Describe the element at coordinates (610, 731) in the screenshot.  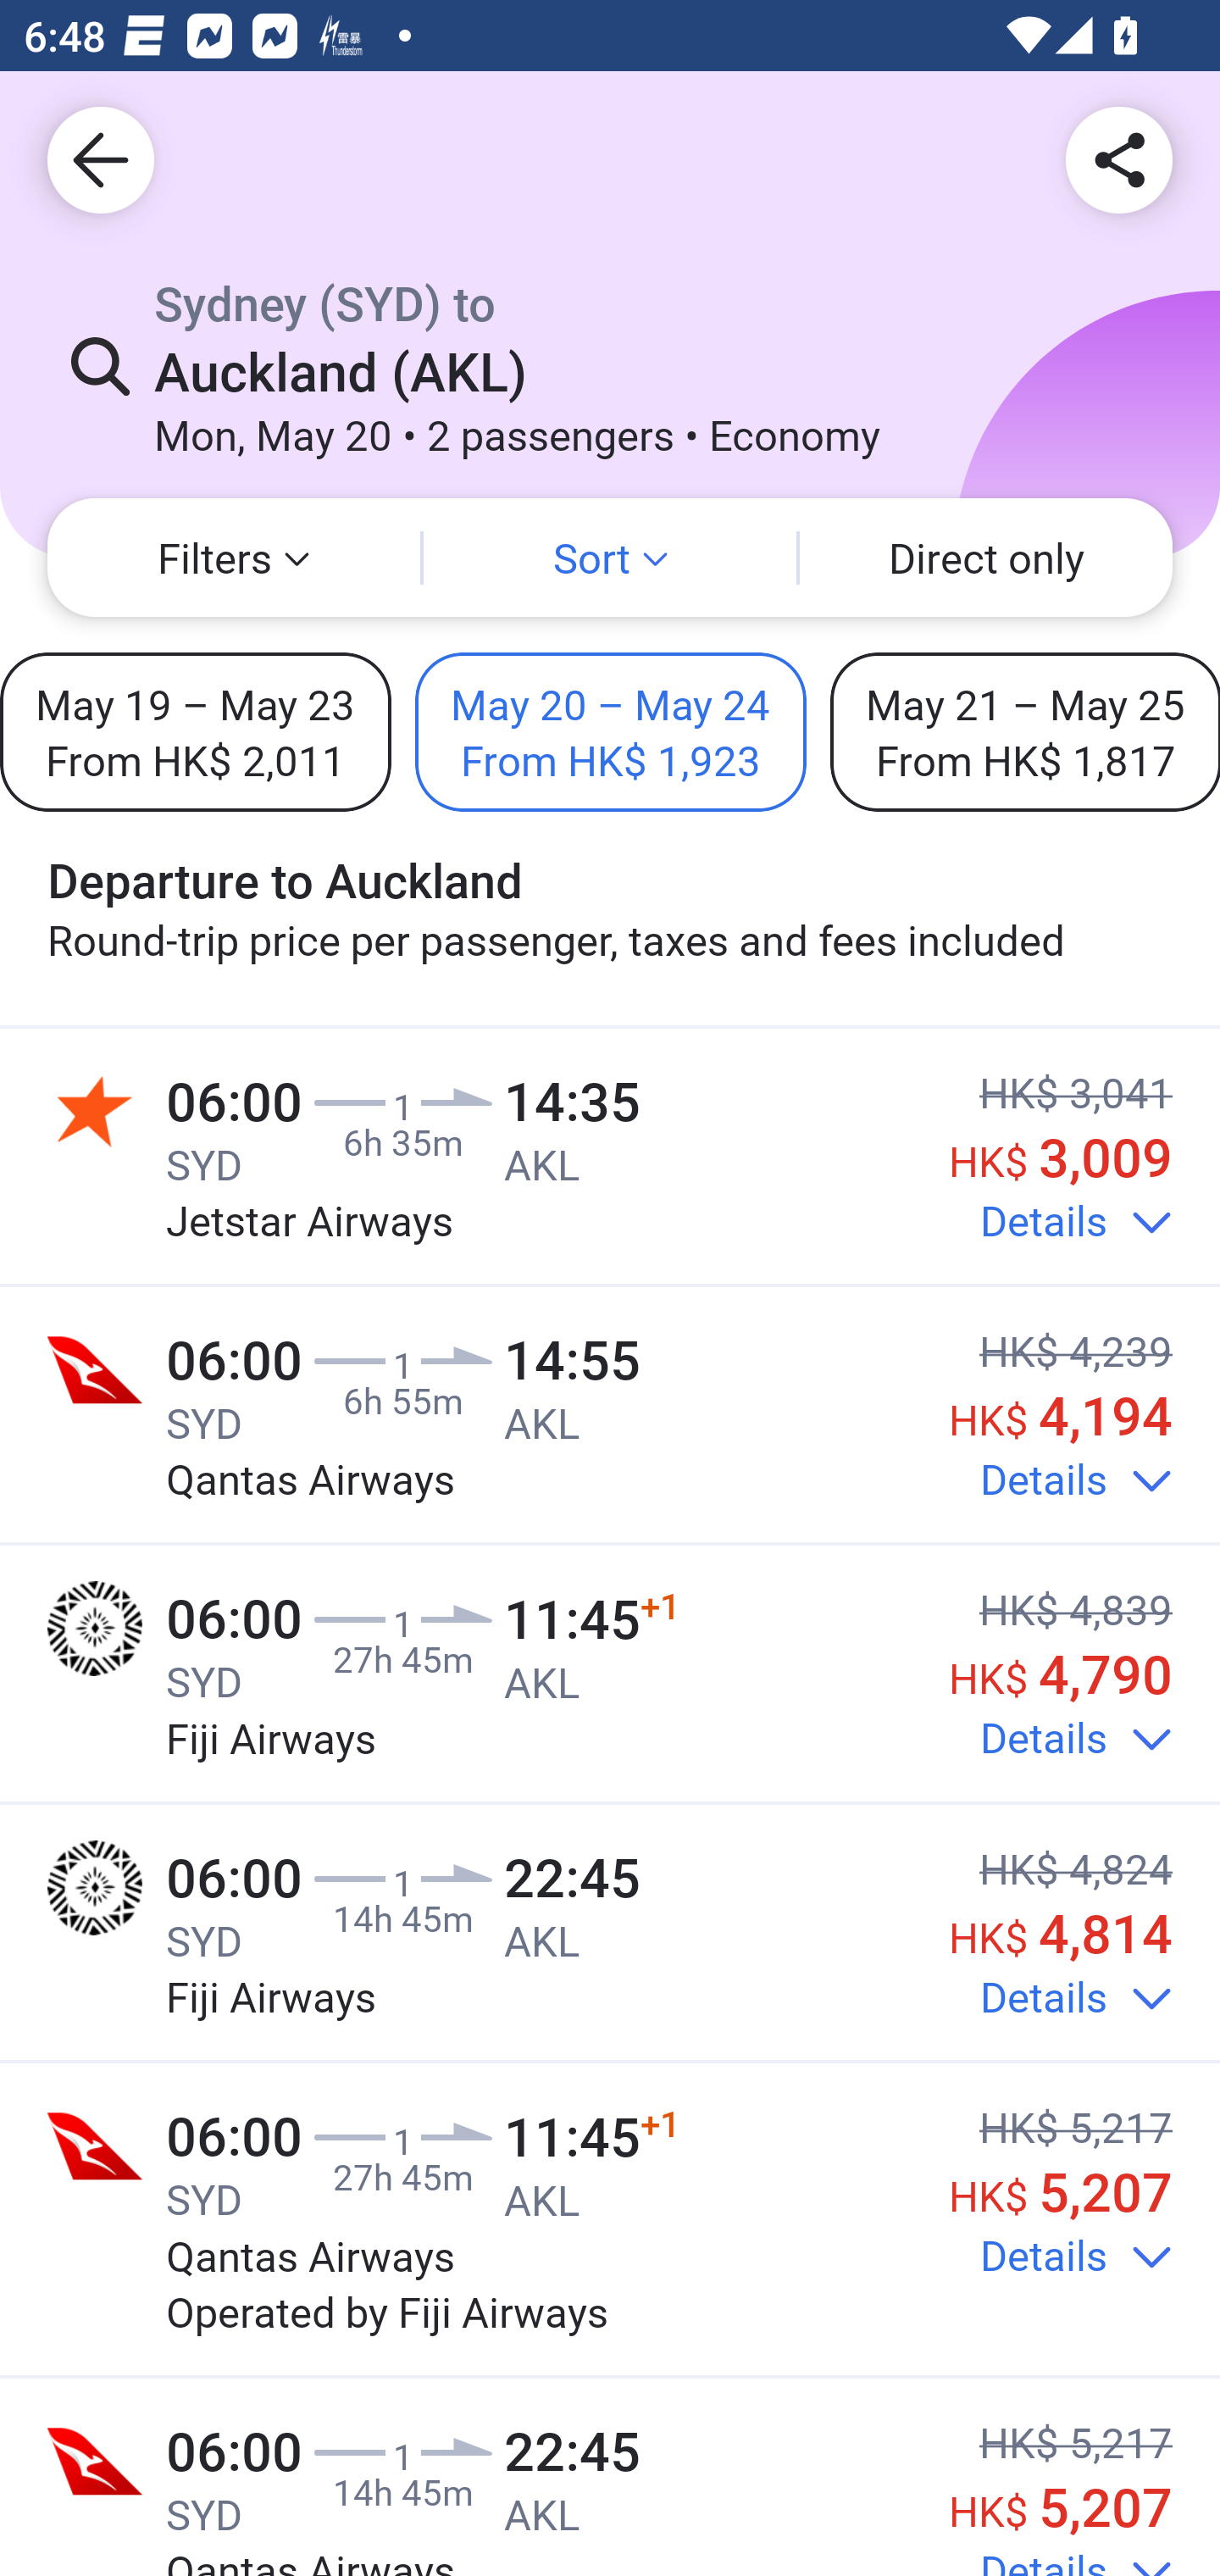
I see `May 20 – May 24 From HK$ 1,923` at that location.